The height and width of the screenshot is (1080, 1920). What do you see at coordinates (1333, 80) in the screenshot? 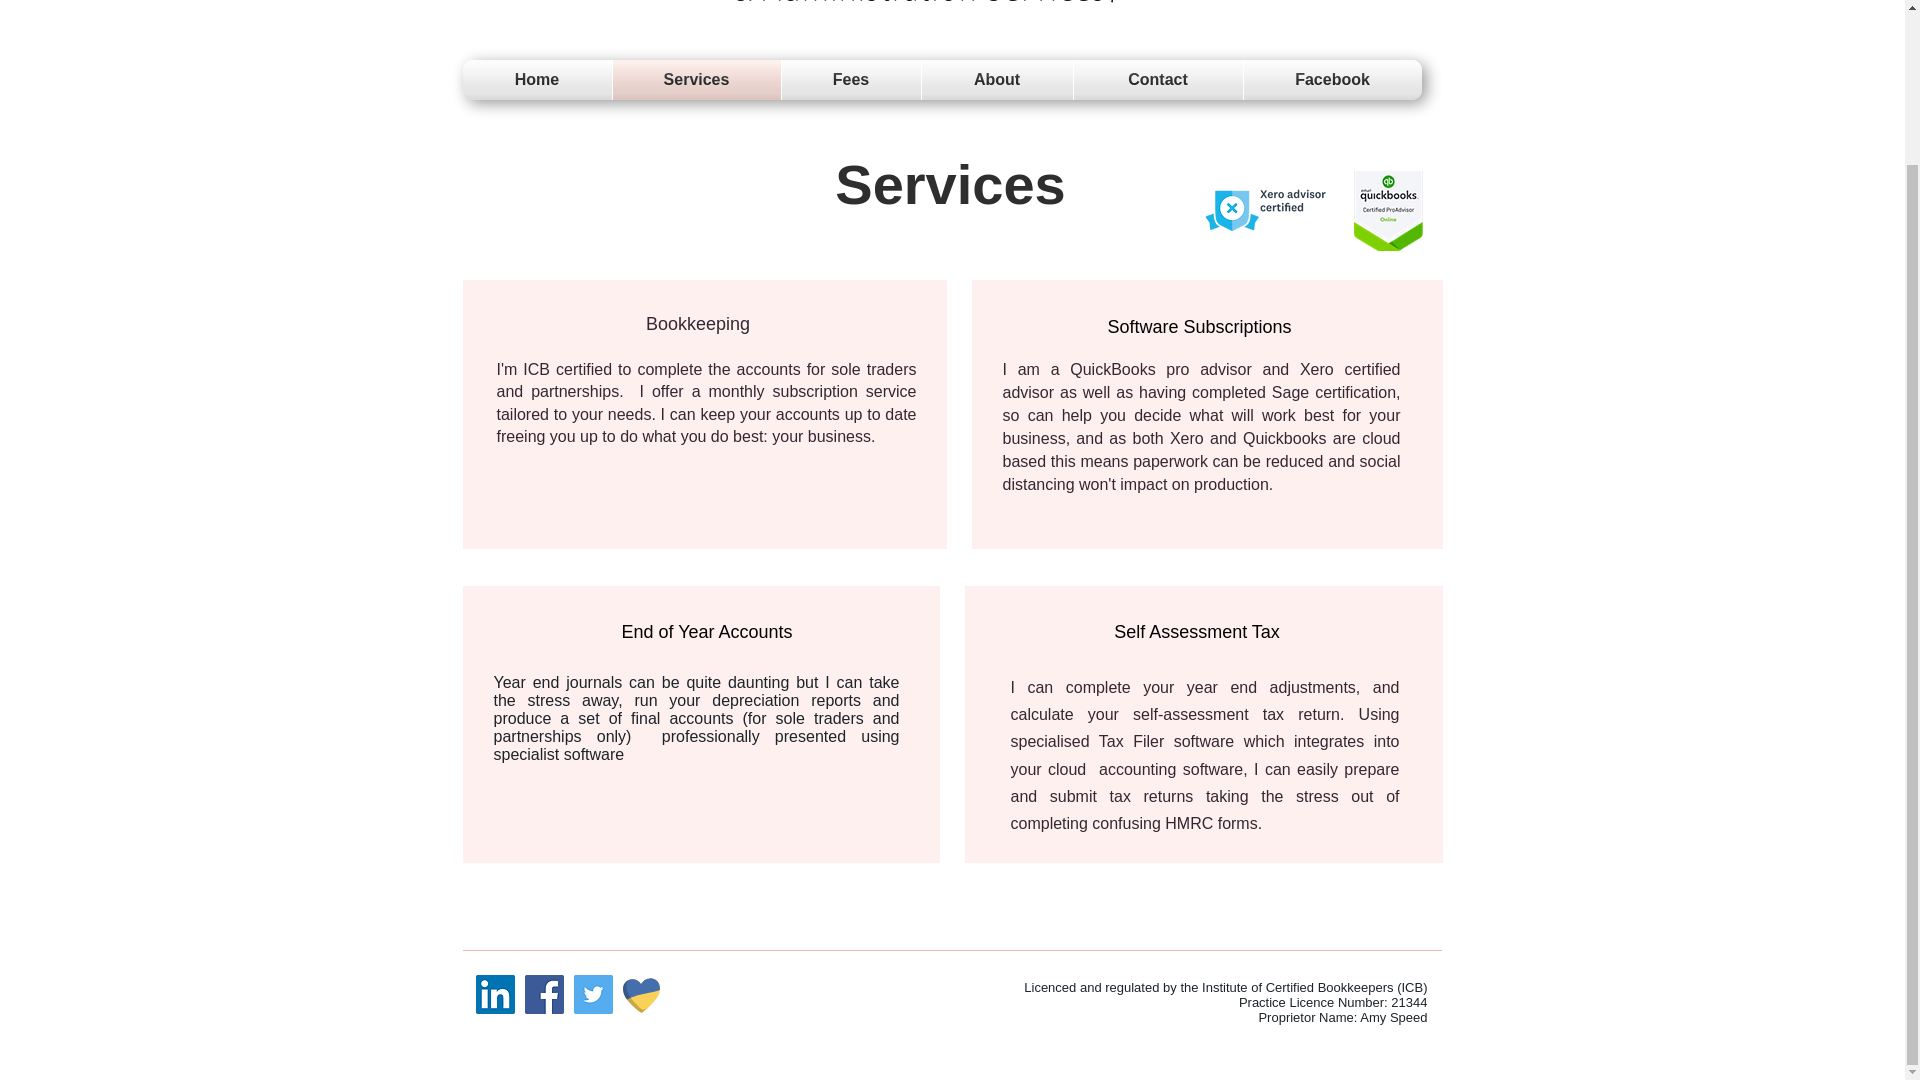
I see `Facebook` at bounding box center [1333, 80].